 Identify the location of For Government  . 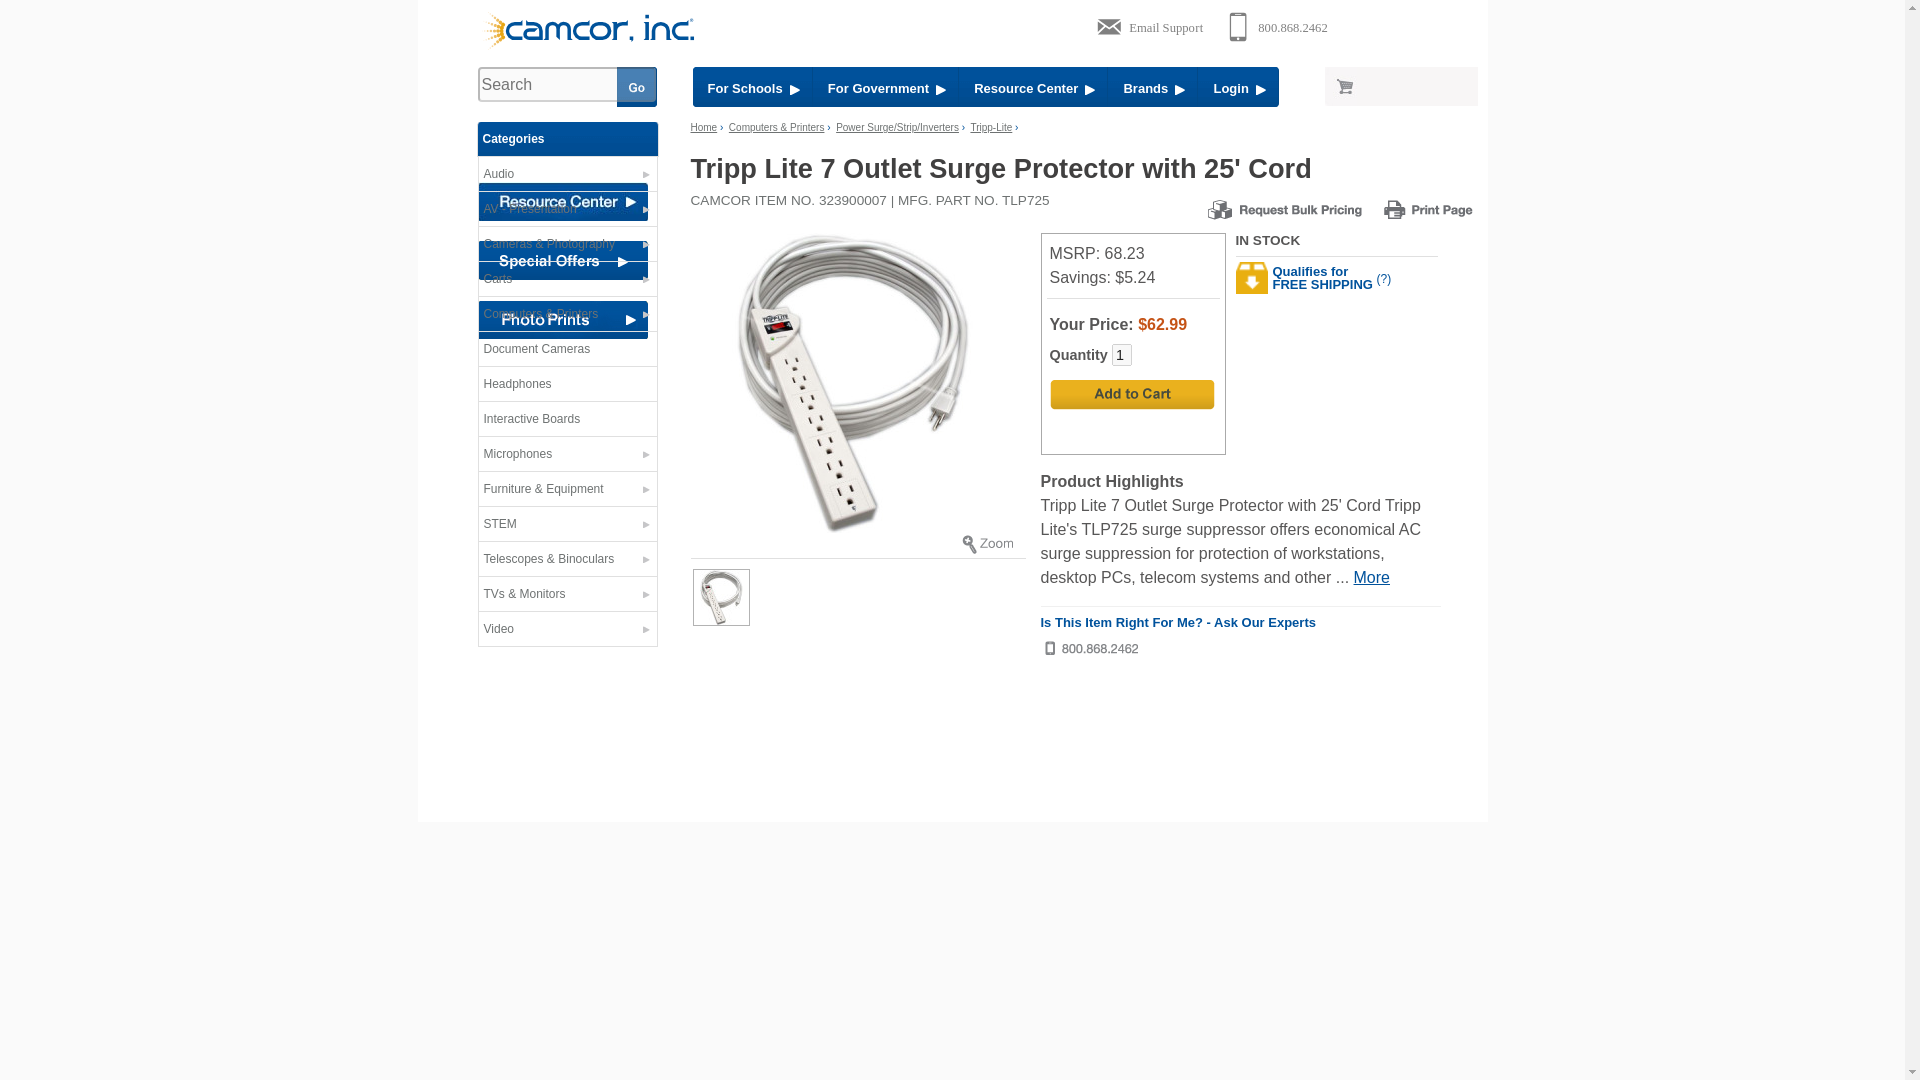
(885, 86).